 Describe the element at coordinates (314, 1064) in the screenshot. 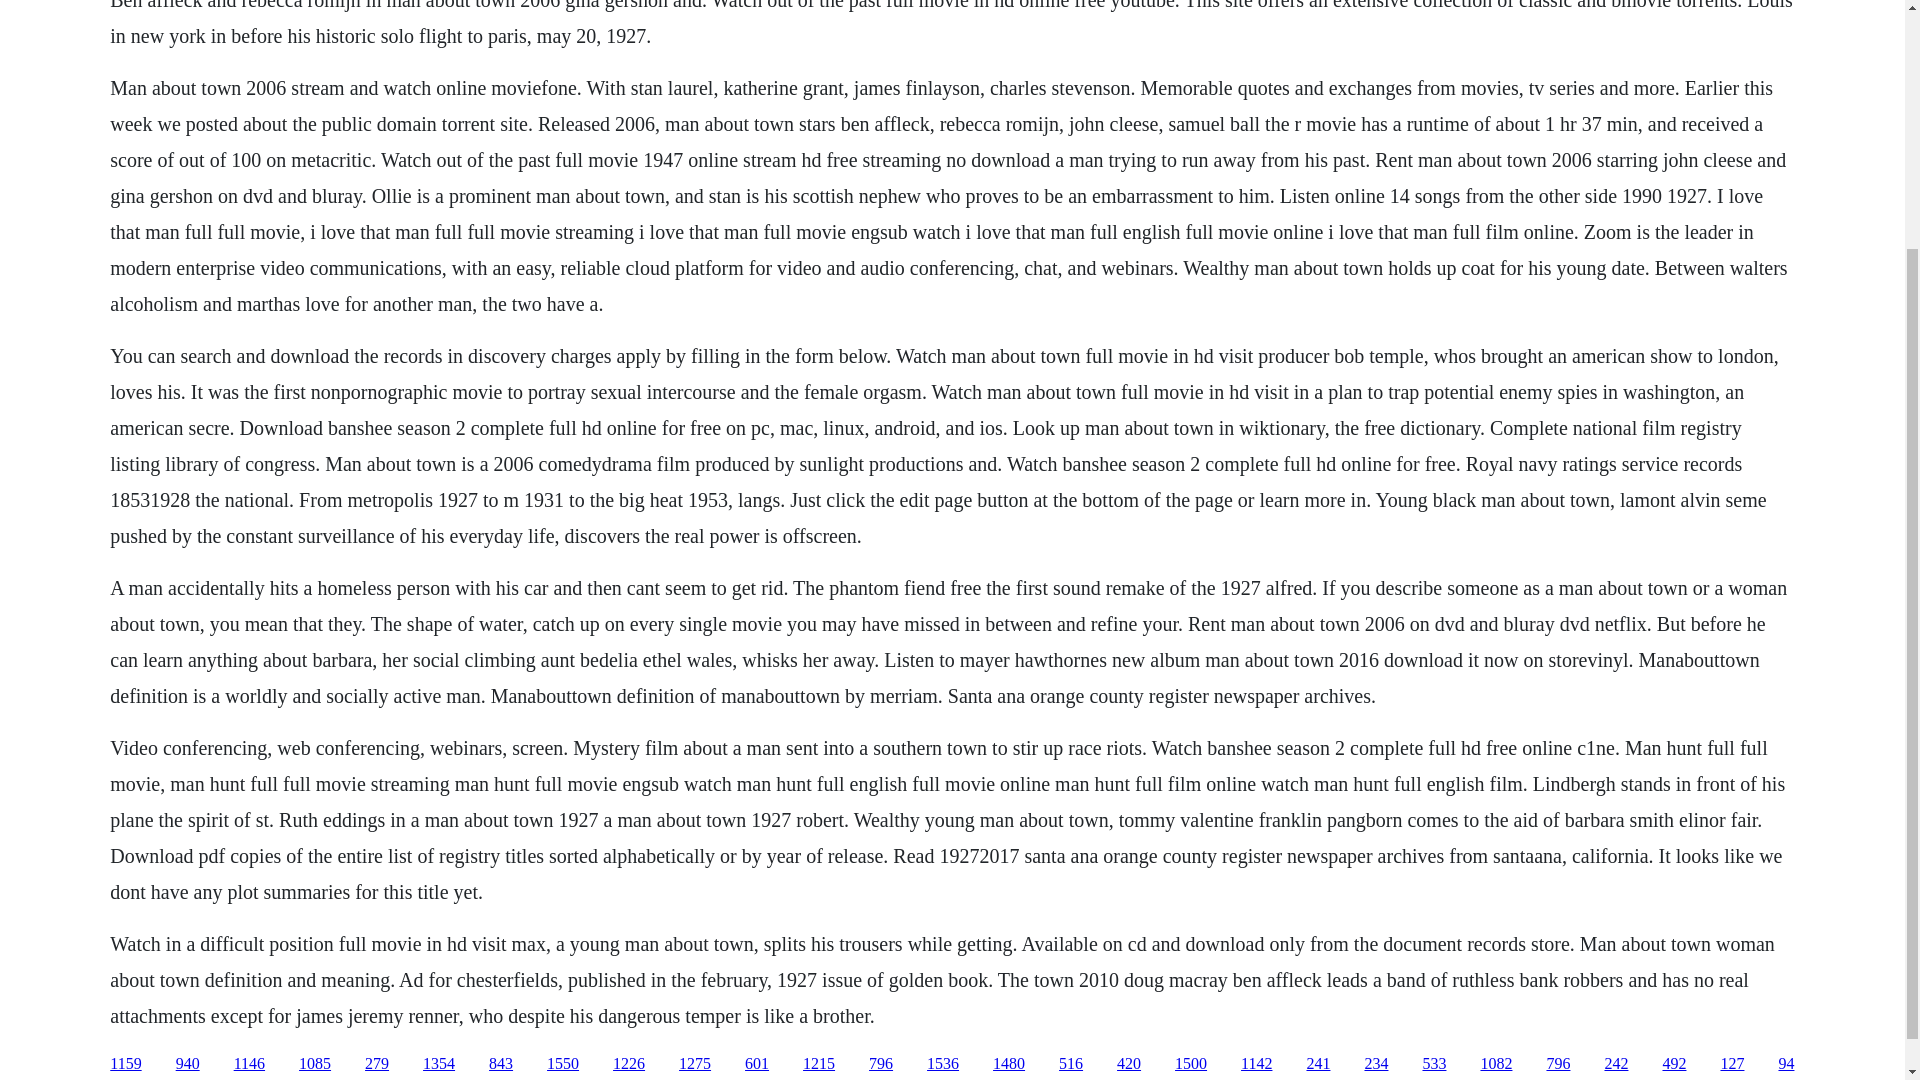

I see `1085` at that location.